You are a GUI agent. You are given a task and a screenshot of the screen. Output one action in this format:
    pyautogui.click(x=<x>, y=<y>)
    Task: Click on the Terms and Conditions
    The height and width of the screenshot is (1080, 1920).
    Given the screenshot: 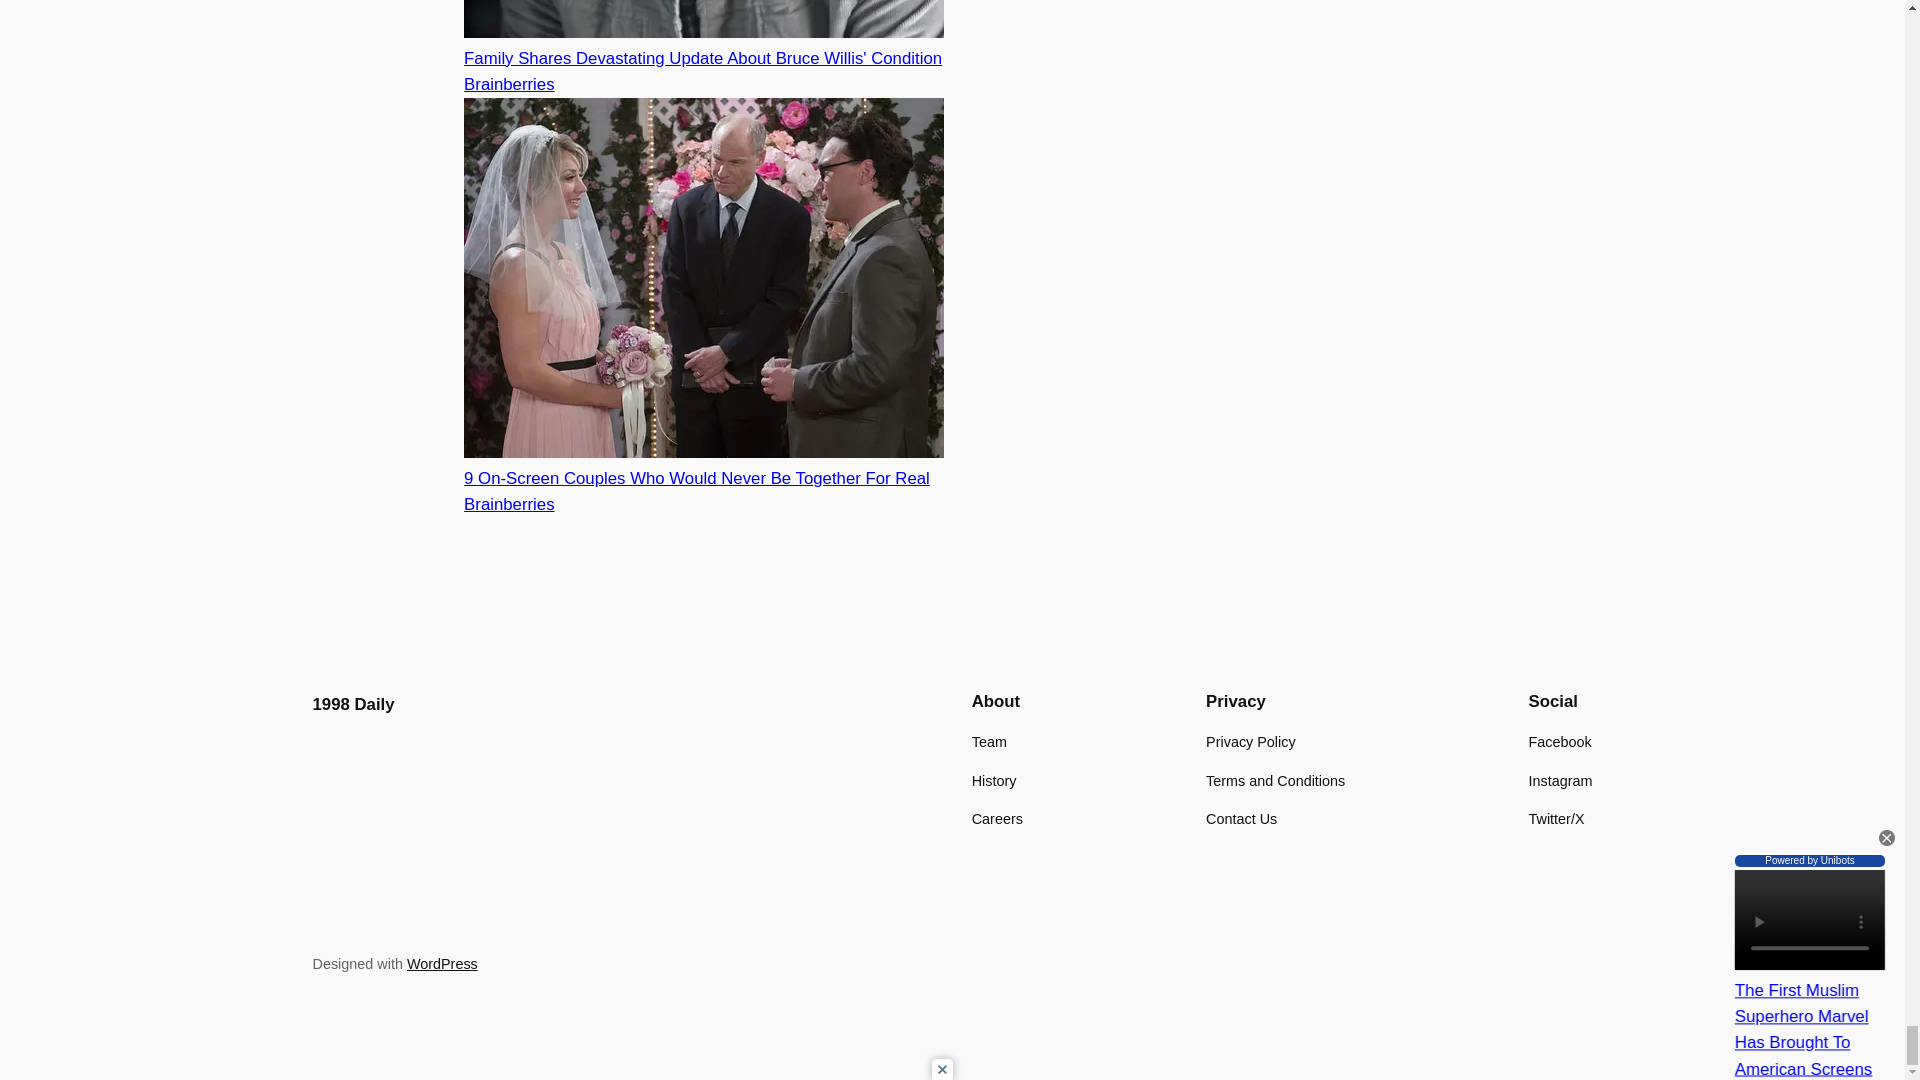 What is the action you would take?
    pyautogui.click(x=1275, y=780)
    